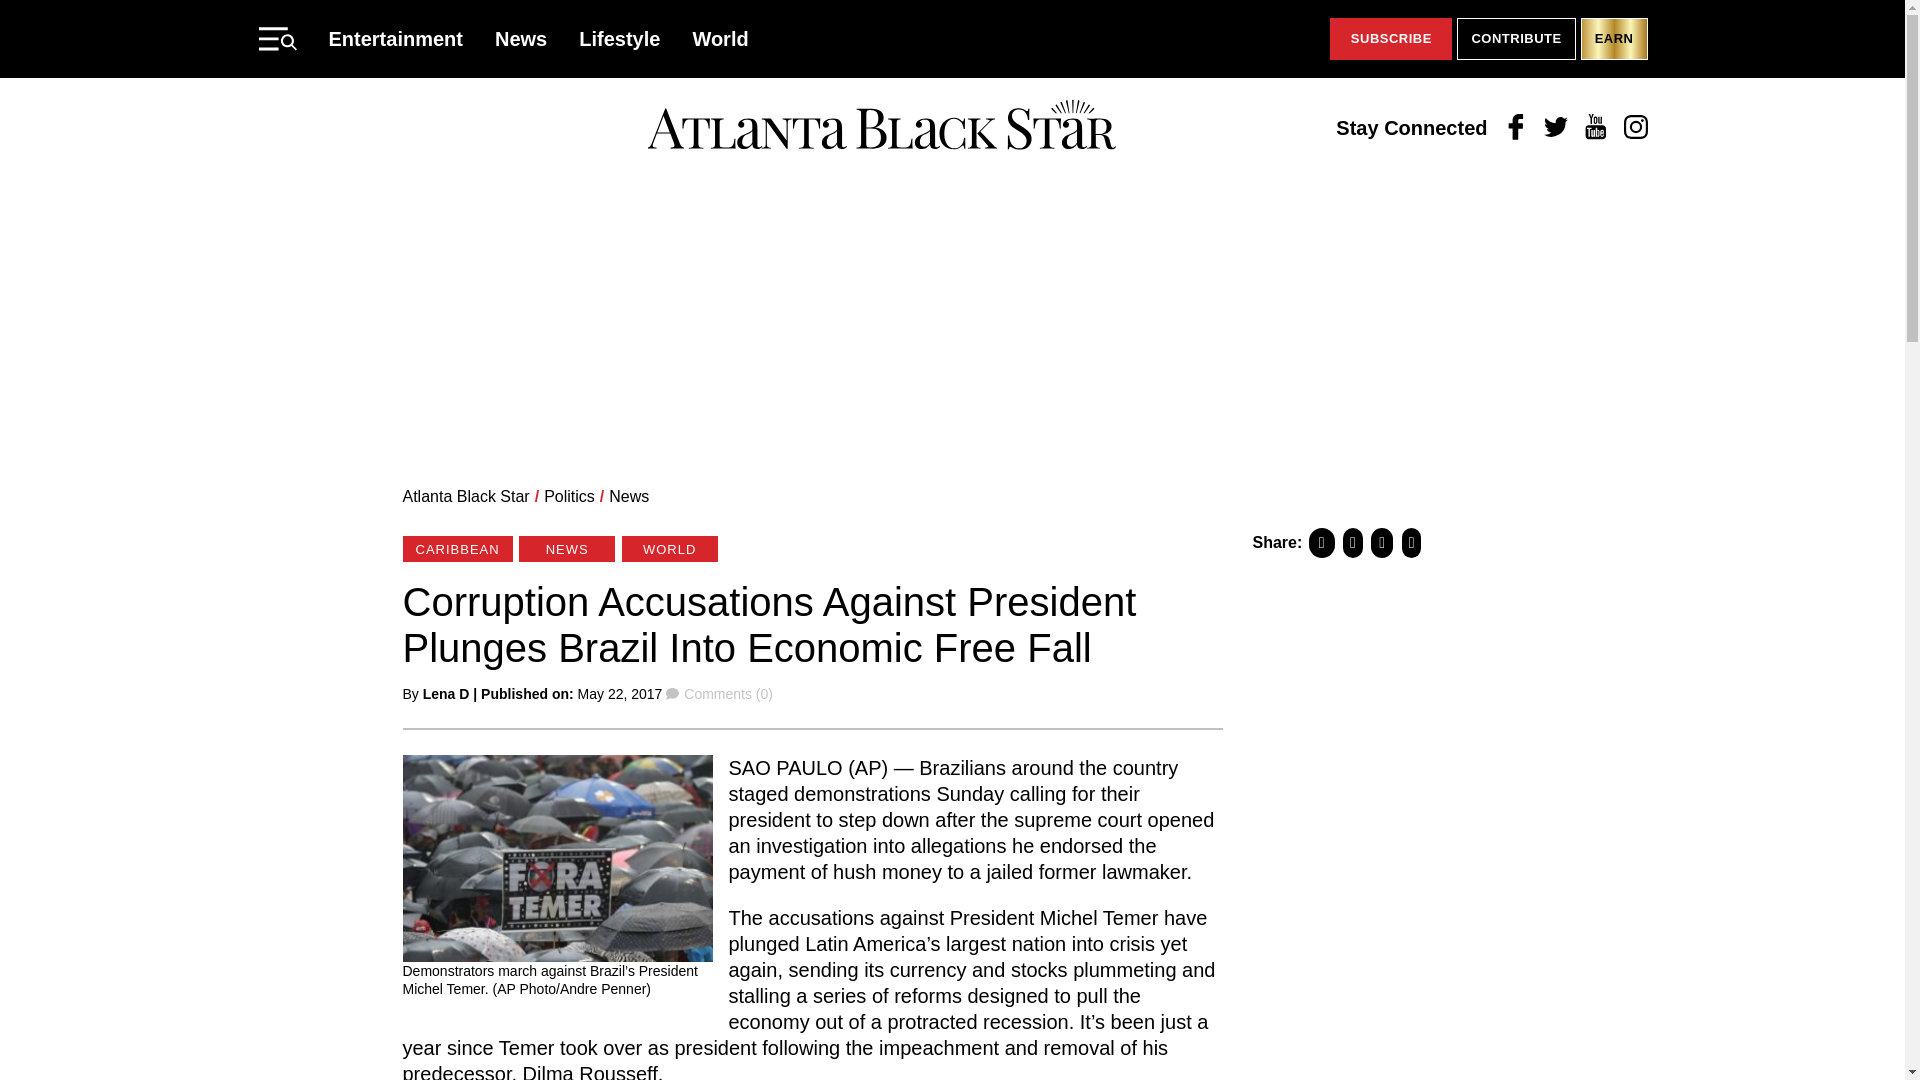  Describe the element at coordinates (881, 127) in the screenshot. I see `Atlanta Black Star` at that location.